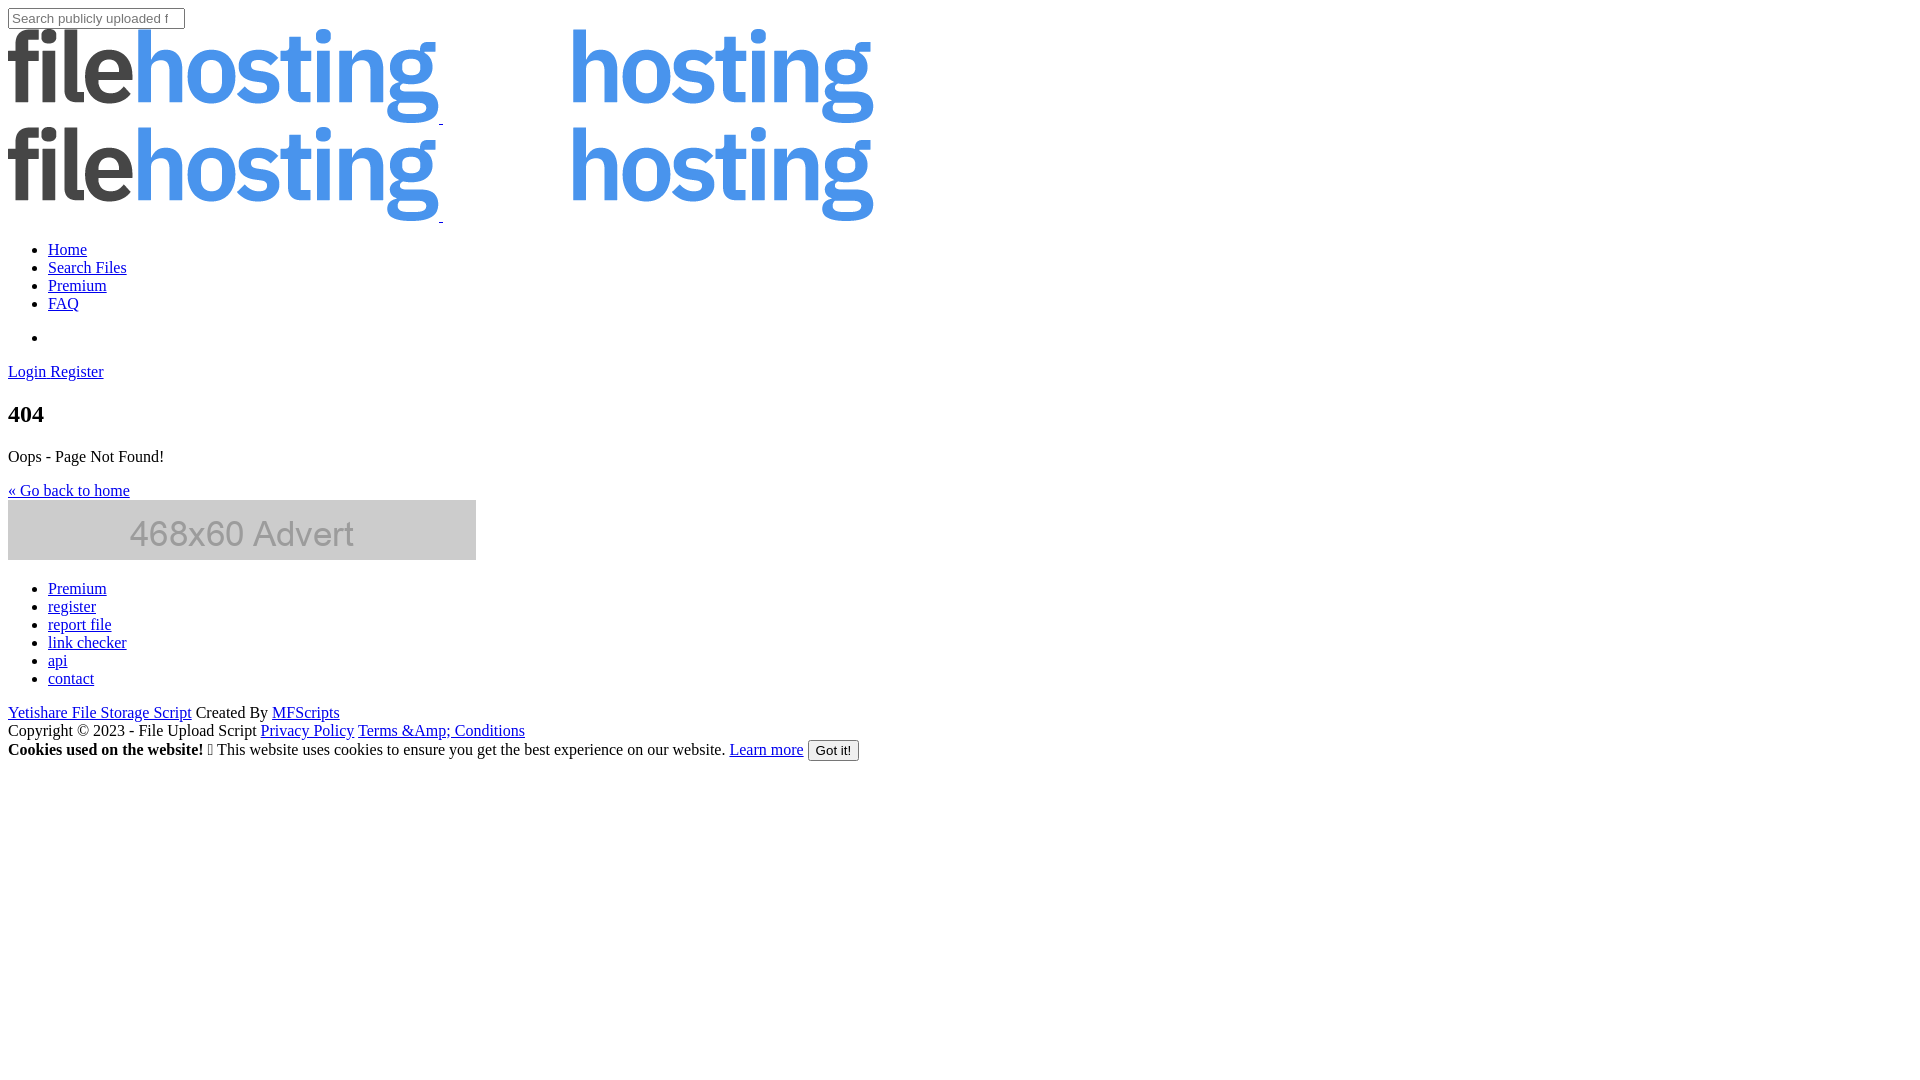 The width and height of the screenshot is (1920, 1080). What do you see at coordinates (71, 678) in the screenshot?
I see `contact` at bounding box center [71, 678].